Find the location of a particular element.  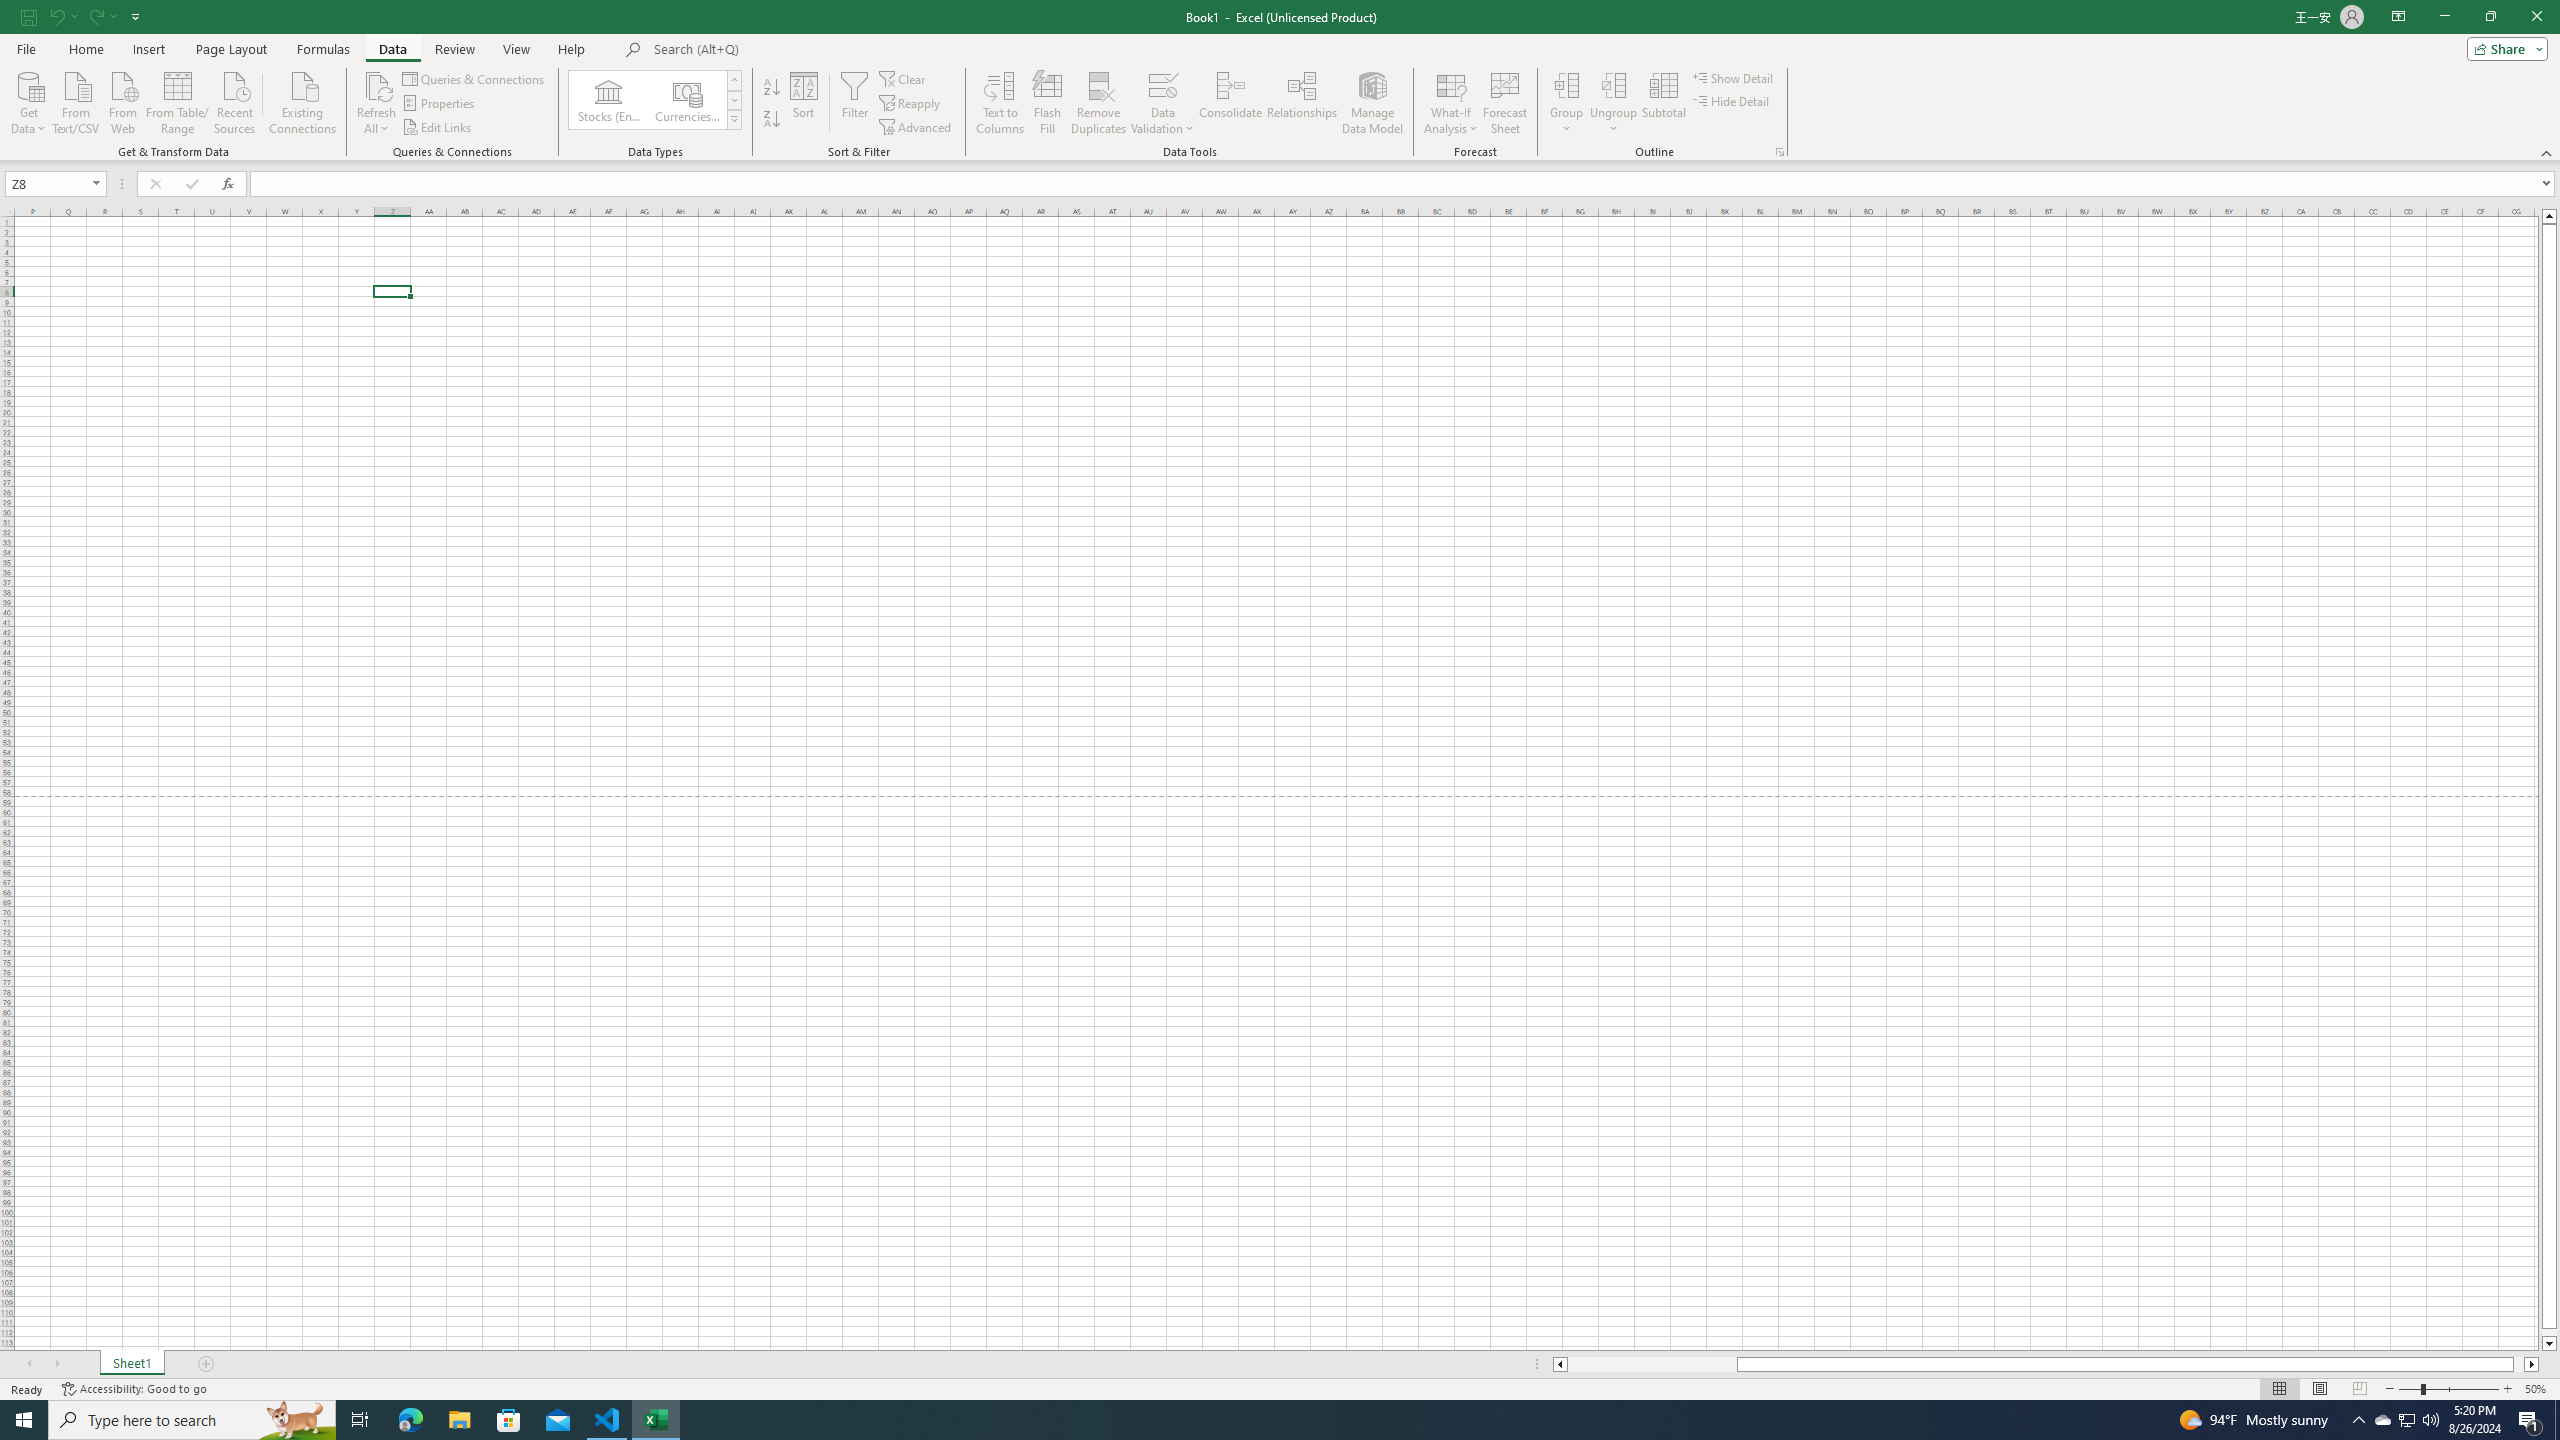

Page right is located at coordinates (2518, 1364).